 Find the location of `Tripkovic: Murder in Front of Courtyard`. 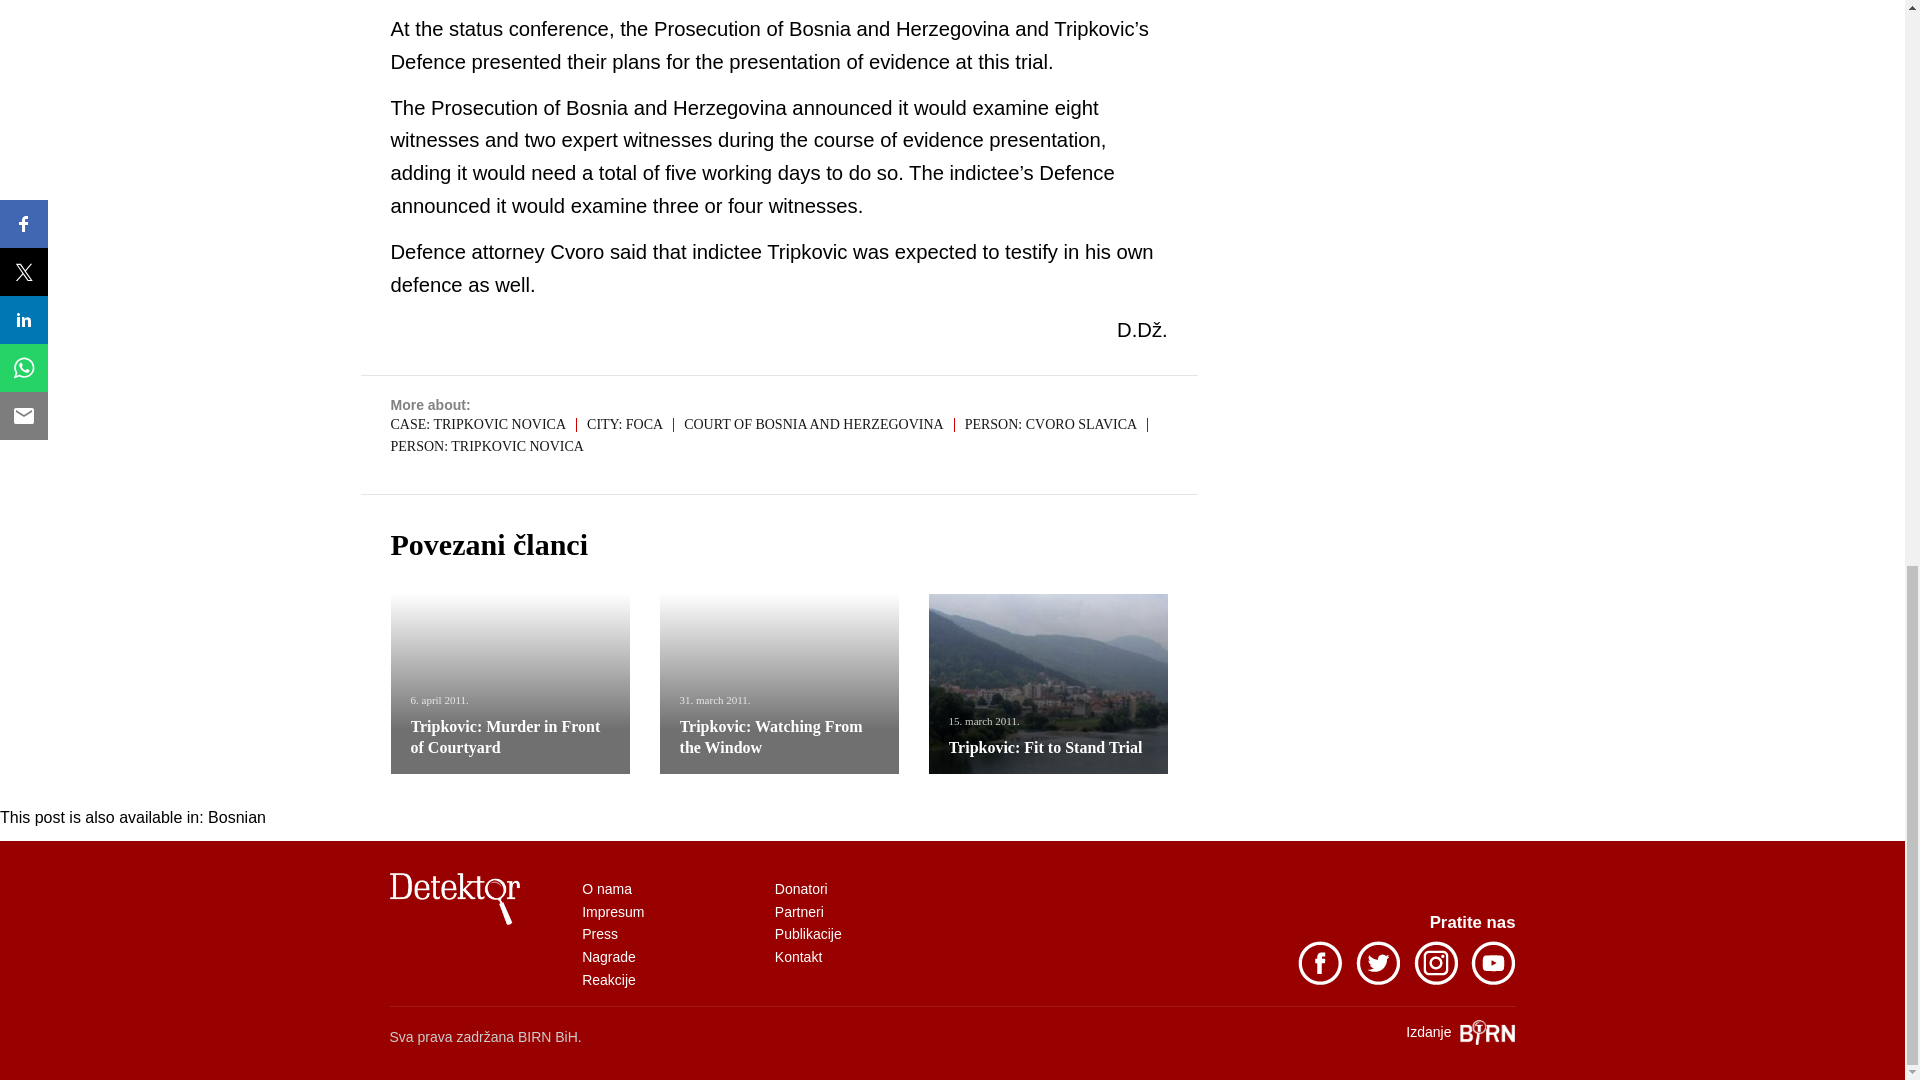

Tripkovic: Murder in Front of Courtyard is located at coordinates (504, 737).